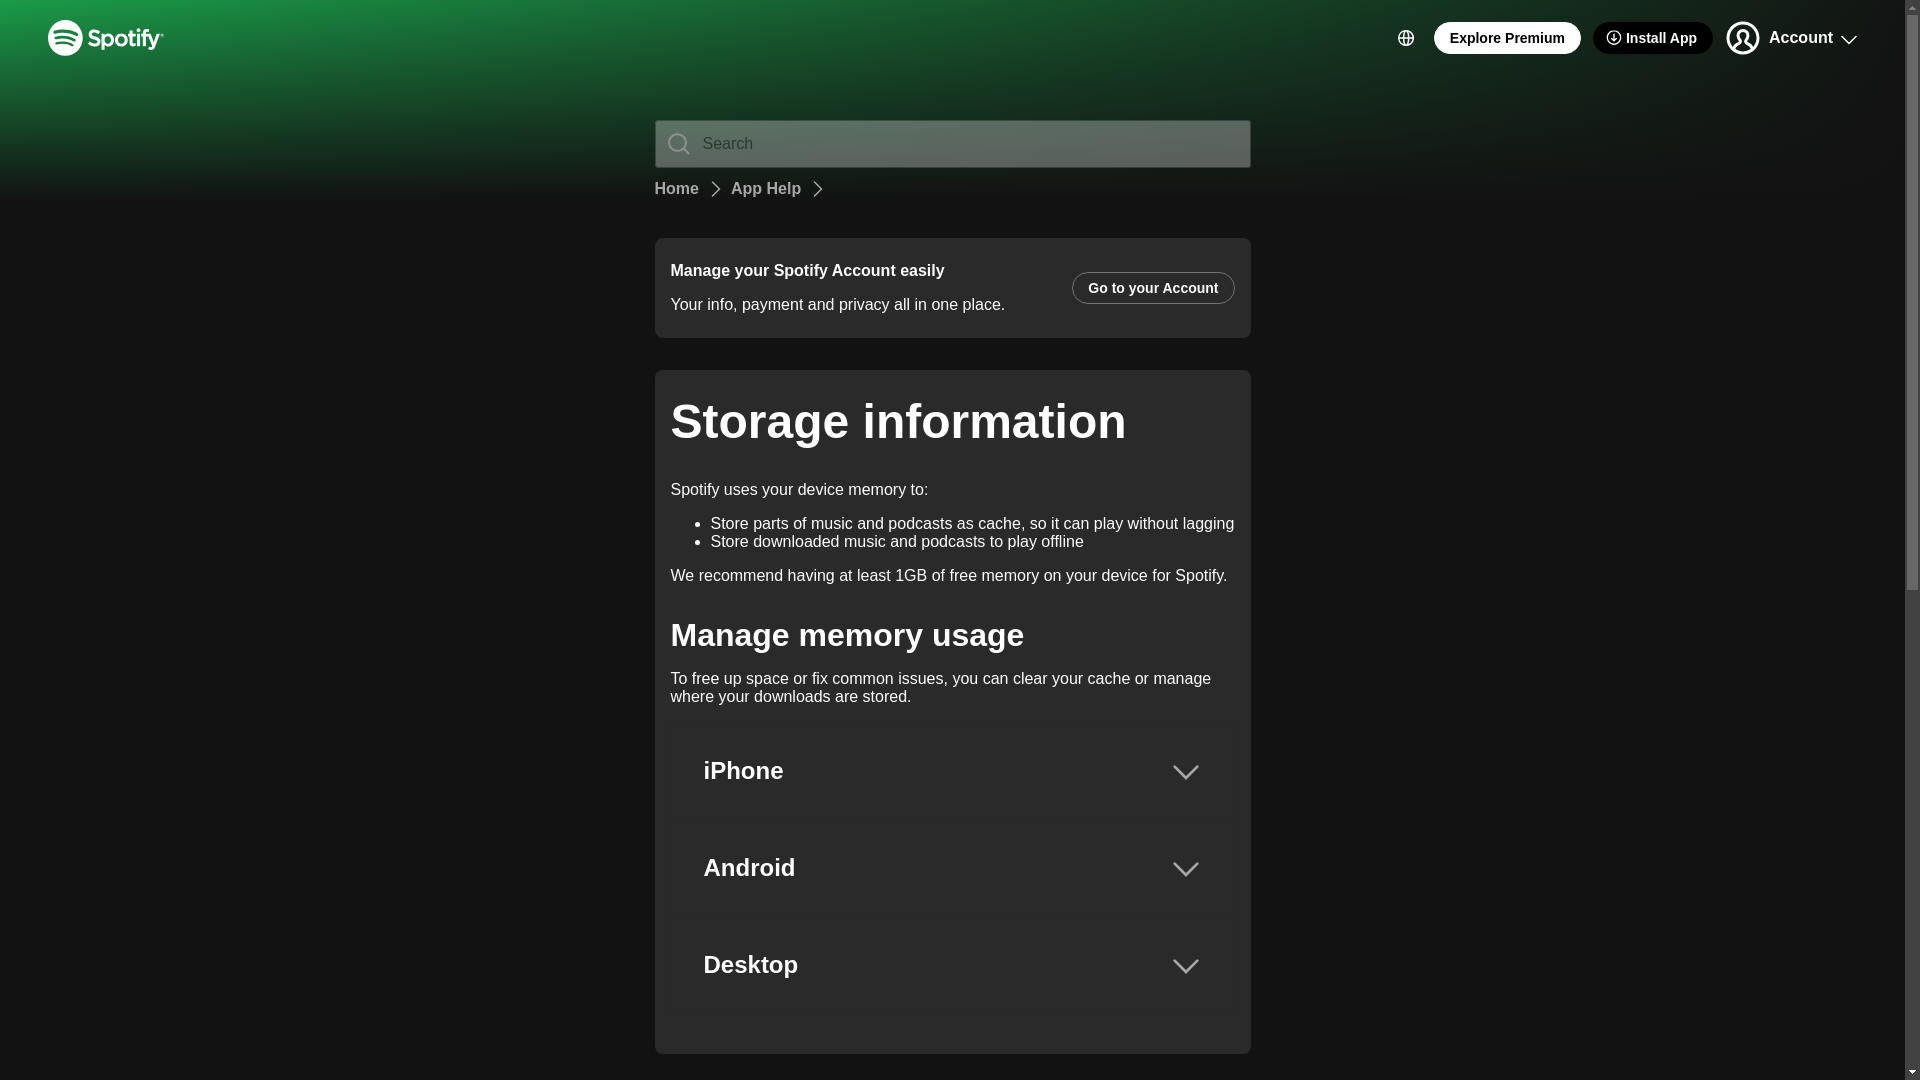 Image resolution: width=1920 pixels, height=1080 pixels. What do you see at coordinates (1652, 38) in the screenshot?
I see `Install App` at bounding box center [1652, 38].